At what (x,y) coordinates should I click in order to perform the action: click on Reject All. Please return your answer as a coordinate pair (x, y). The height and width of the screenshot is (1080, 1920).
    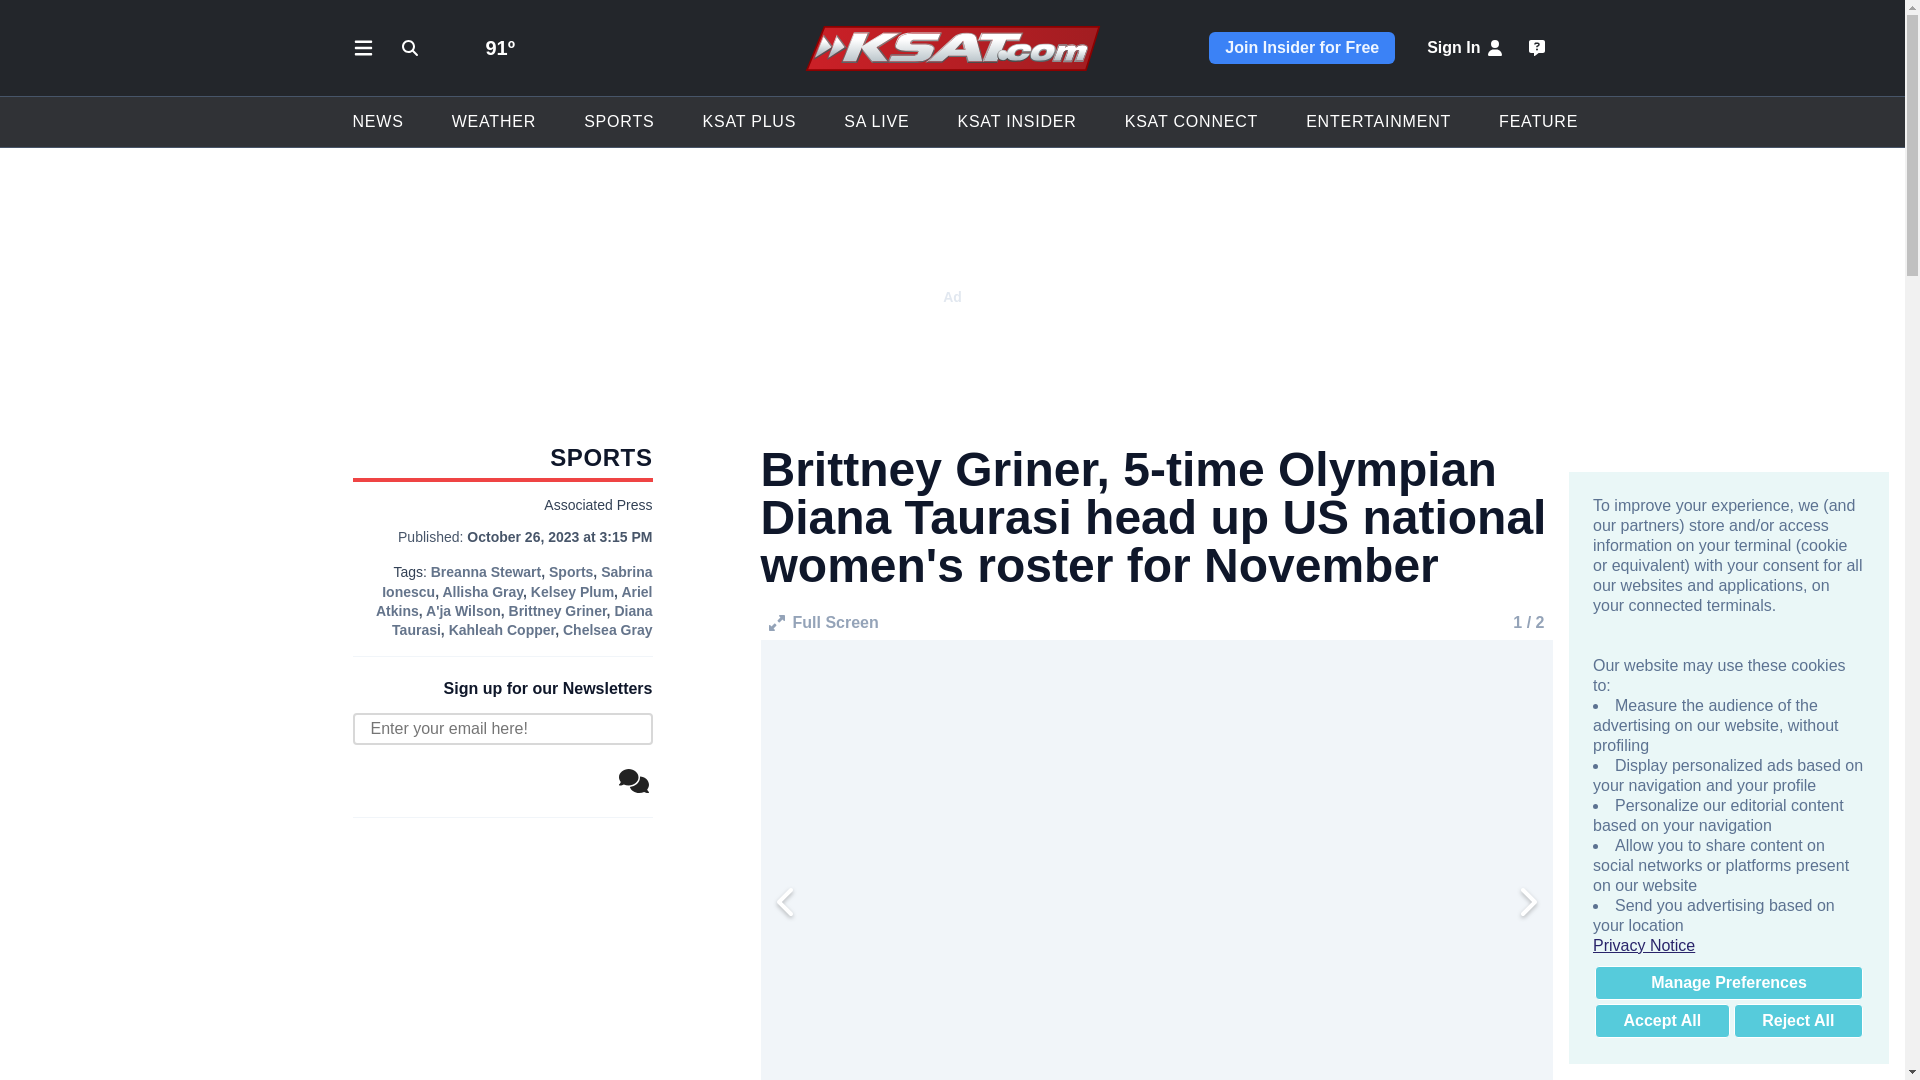
    Looking at the image, I should click on (1798, 1020).